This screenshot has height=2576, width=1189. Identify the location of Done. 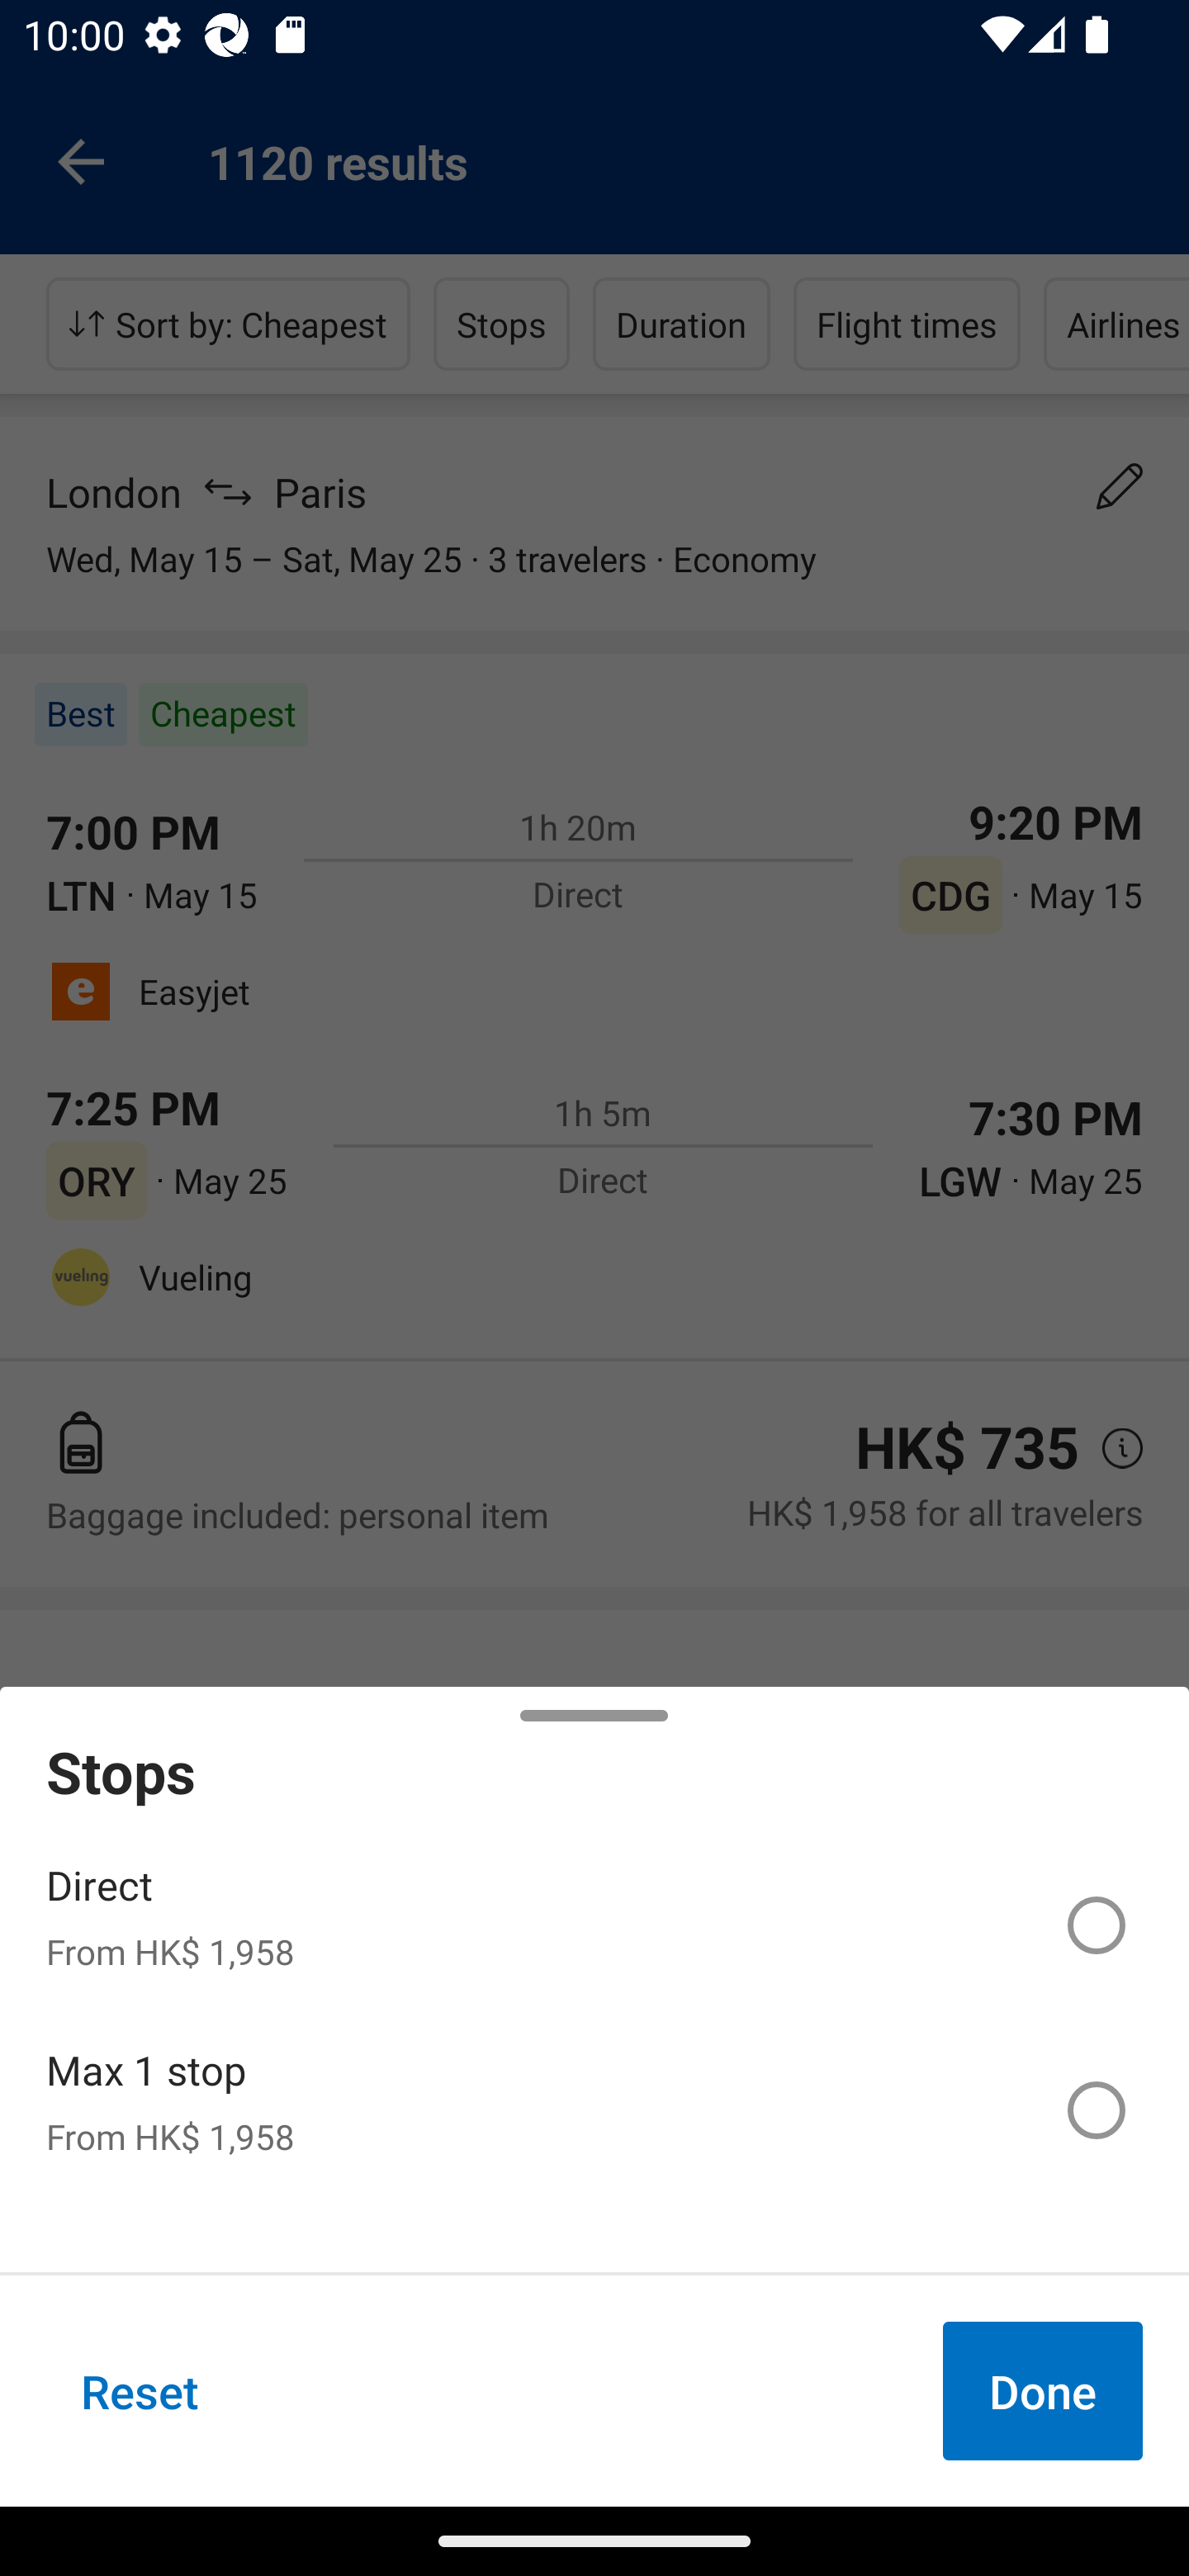
(1042, 2390).